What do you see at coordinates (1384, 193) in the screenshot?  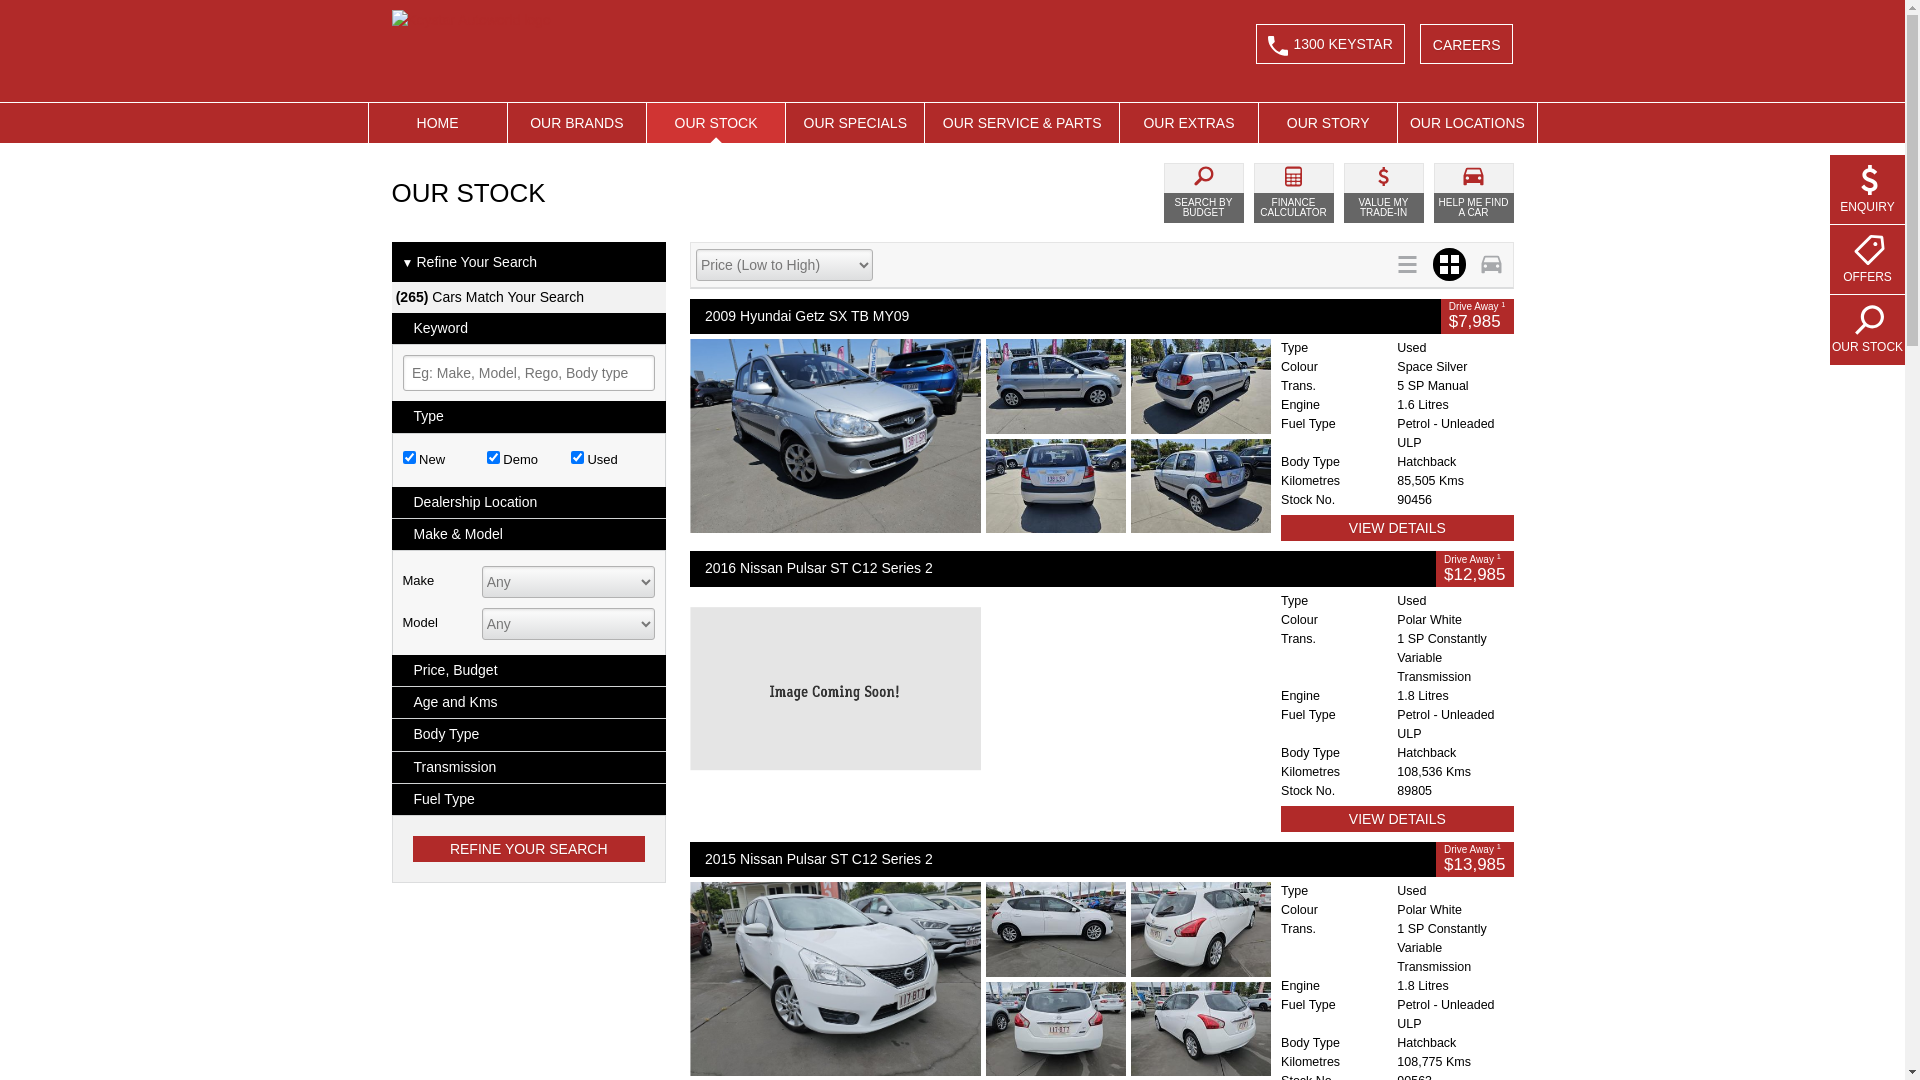 I see `VALUE MY TRADE-IN` at bounding box center [1384, 193].